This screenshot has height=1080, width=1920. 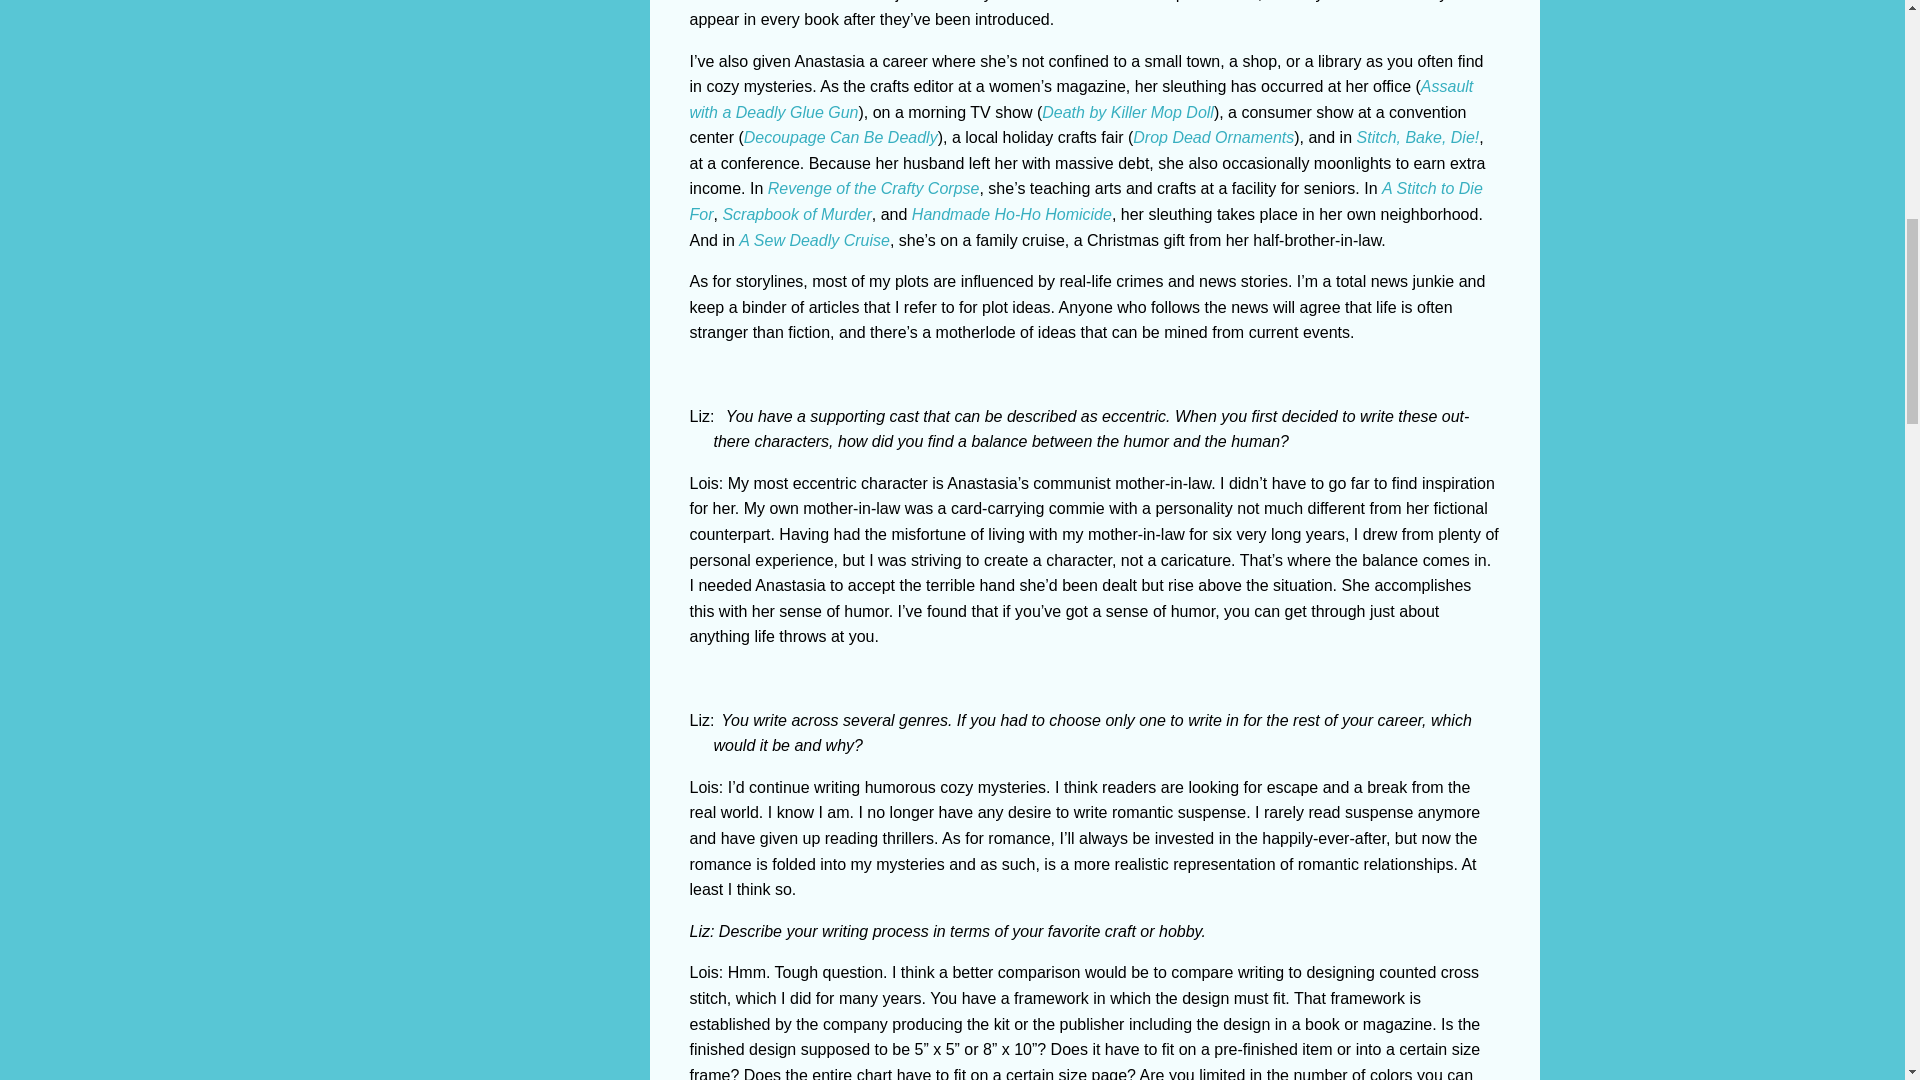 I want to click on A Sew Deadly Cruise, so click(x=814, y=240).